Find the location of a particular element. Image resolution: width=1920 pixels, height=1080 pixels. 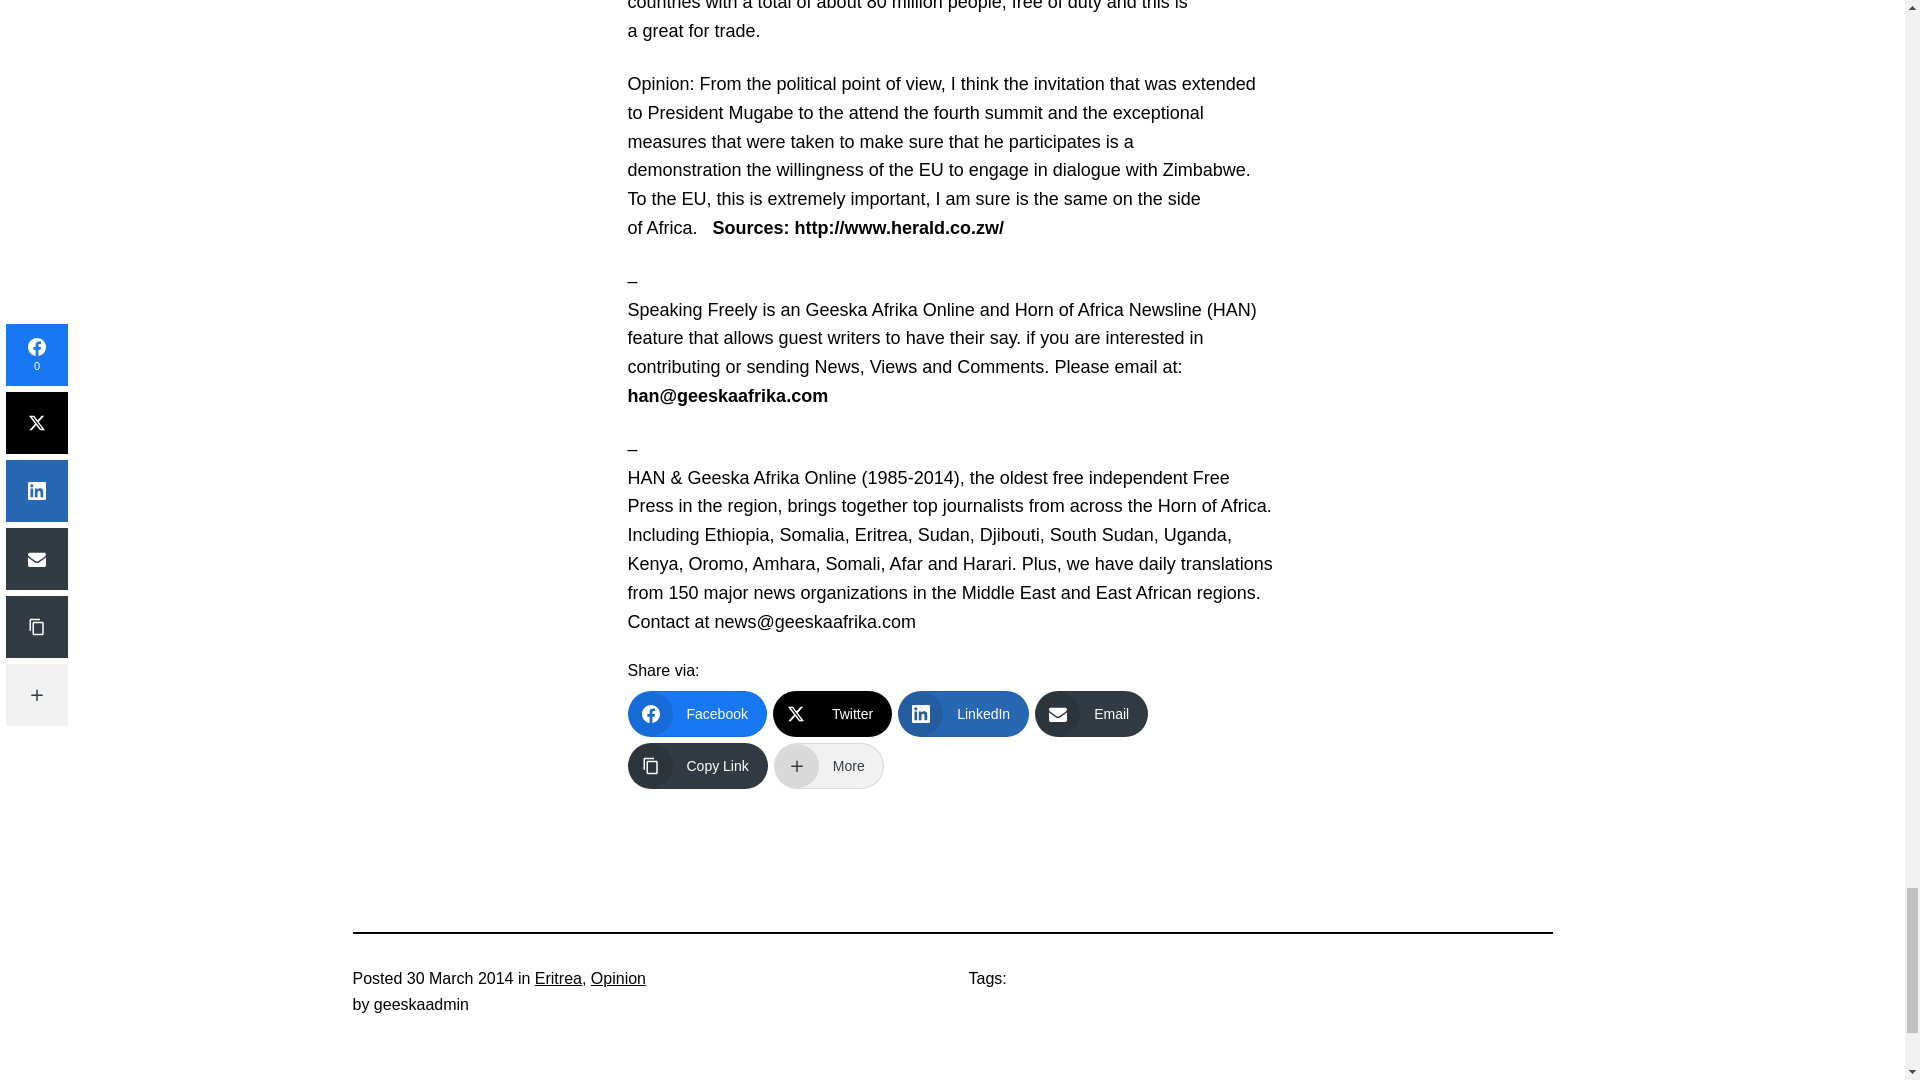

Opinion is located at coordinates (618, 978).